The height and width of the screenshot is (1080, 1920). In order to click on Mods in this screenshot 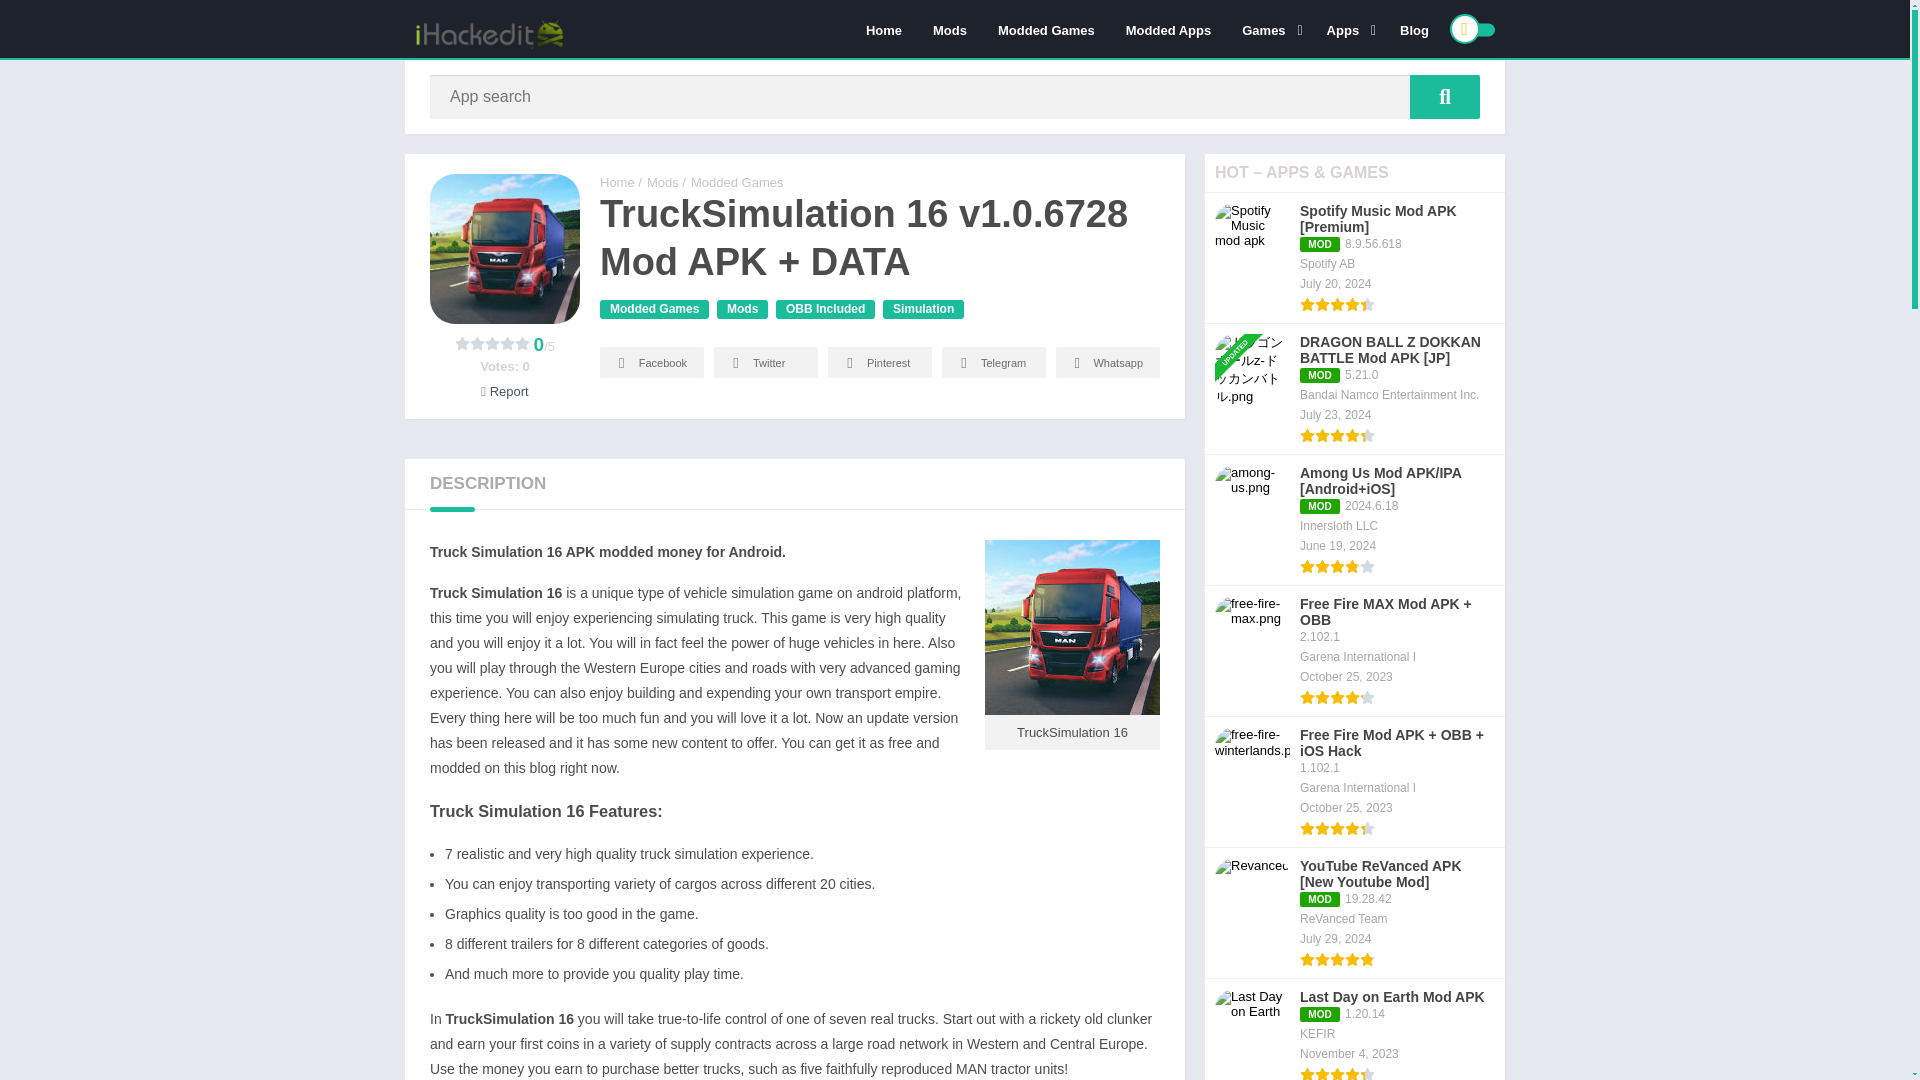, I will do `click(949, 29)`.